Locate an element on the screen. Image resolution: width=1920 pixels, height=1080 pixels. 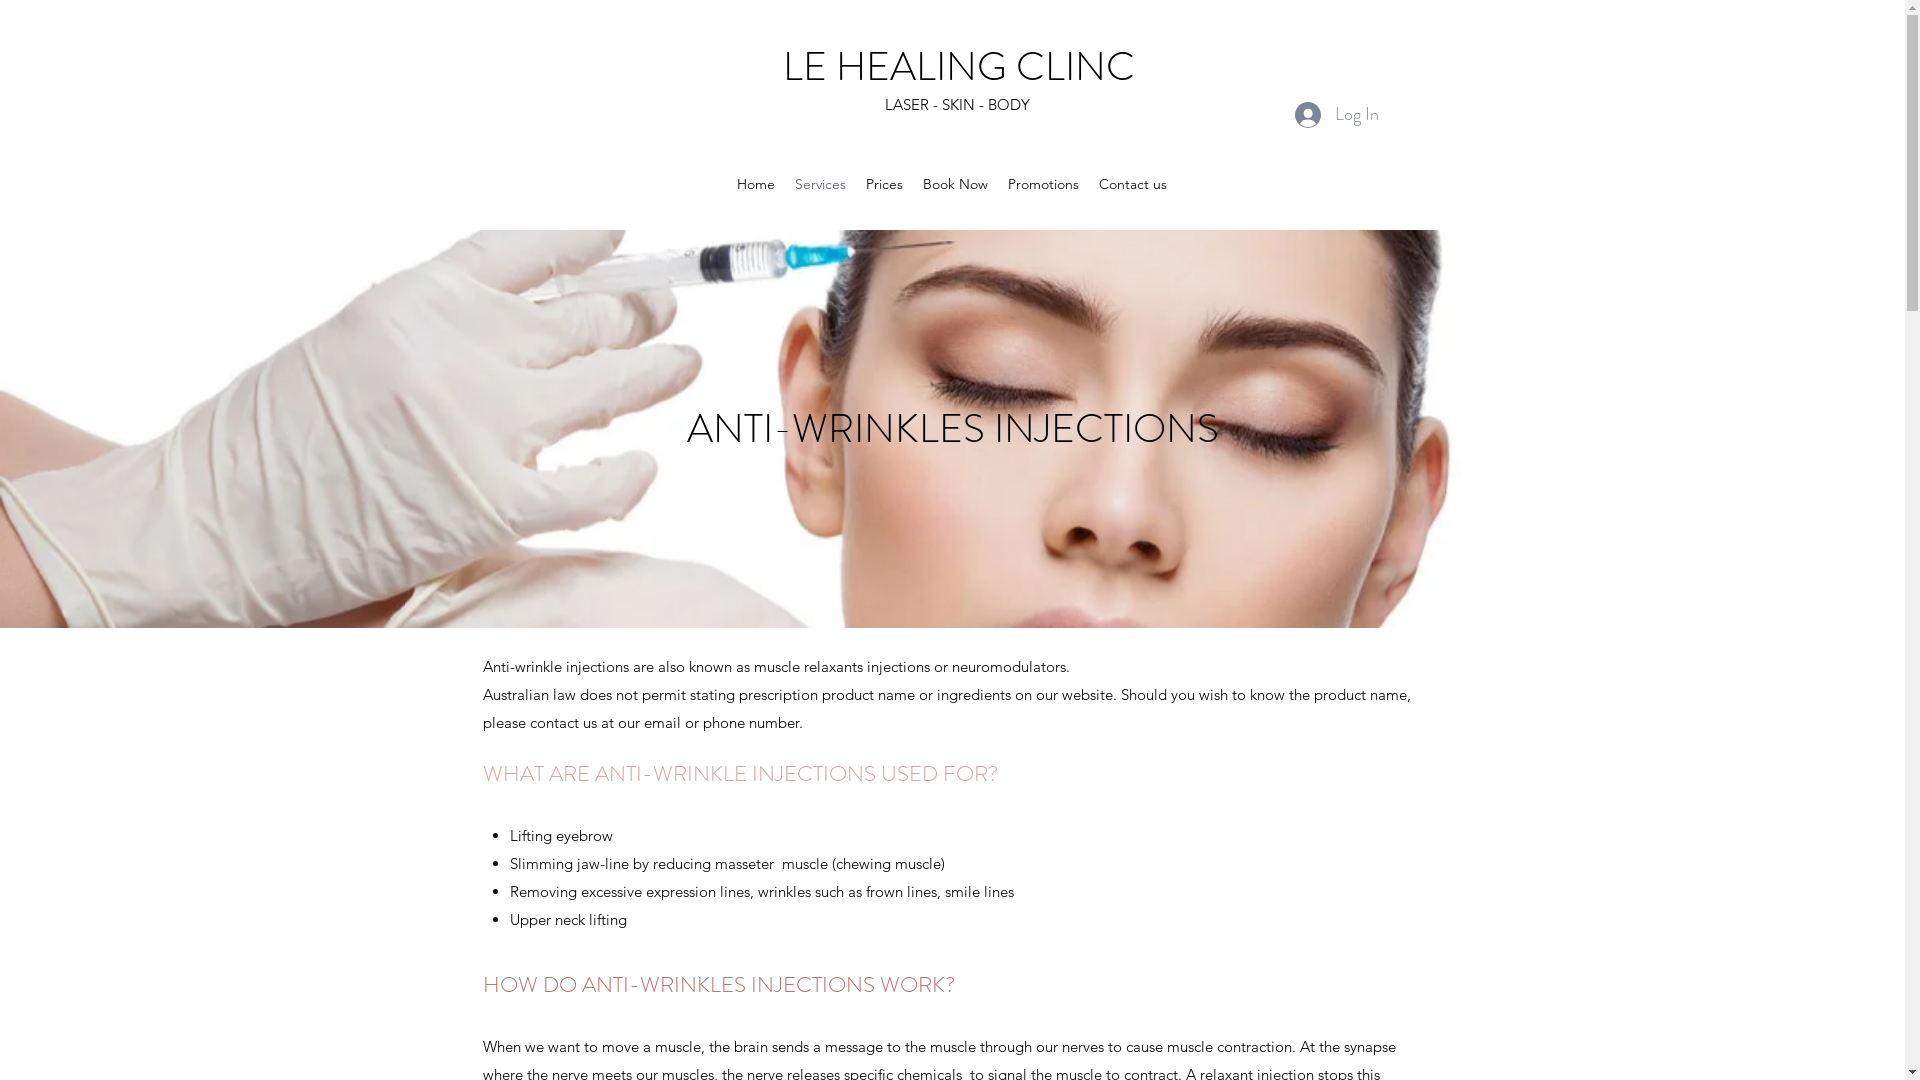
Prices is located at coordinates (884, 184).